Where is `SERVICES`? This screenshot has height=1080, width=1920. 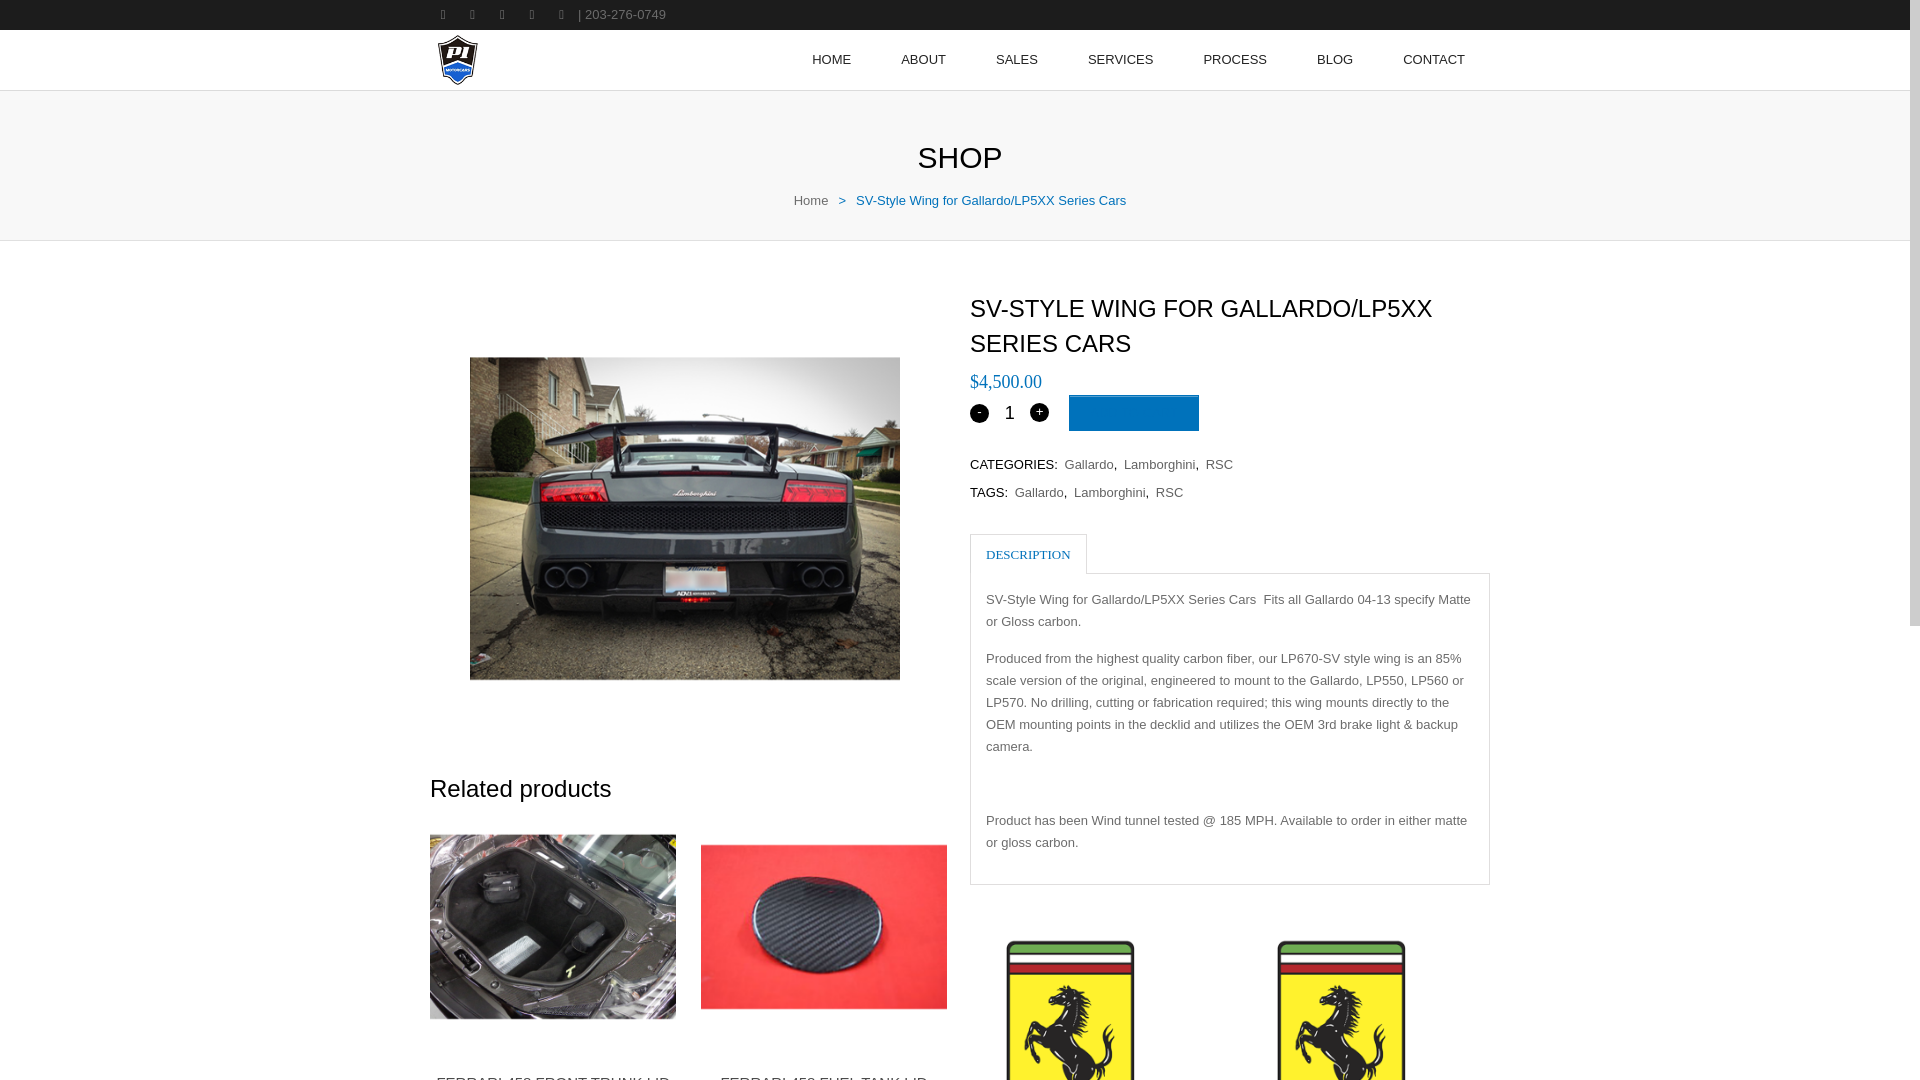 SERVICES is located at coordinates (1120, 60).